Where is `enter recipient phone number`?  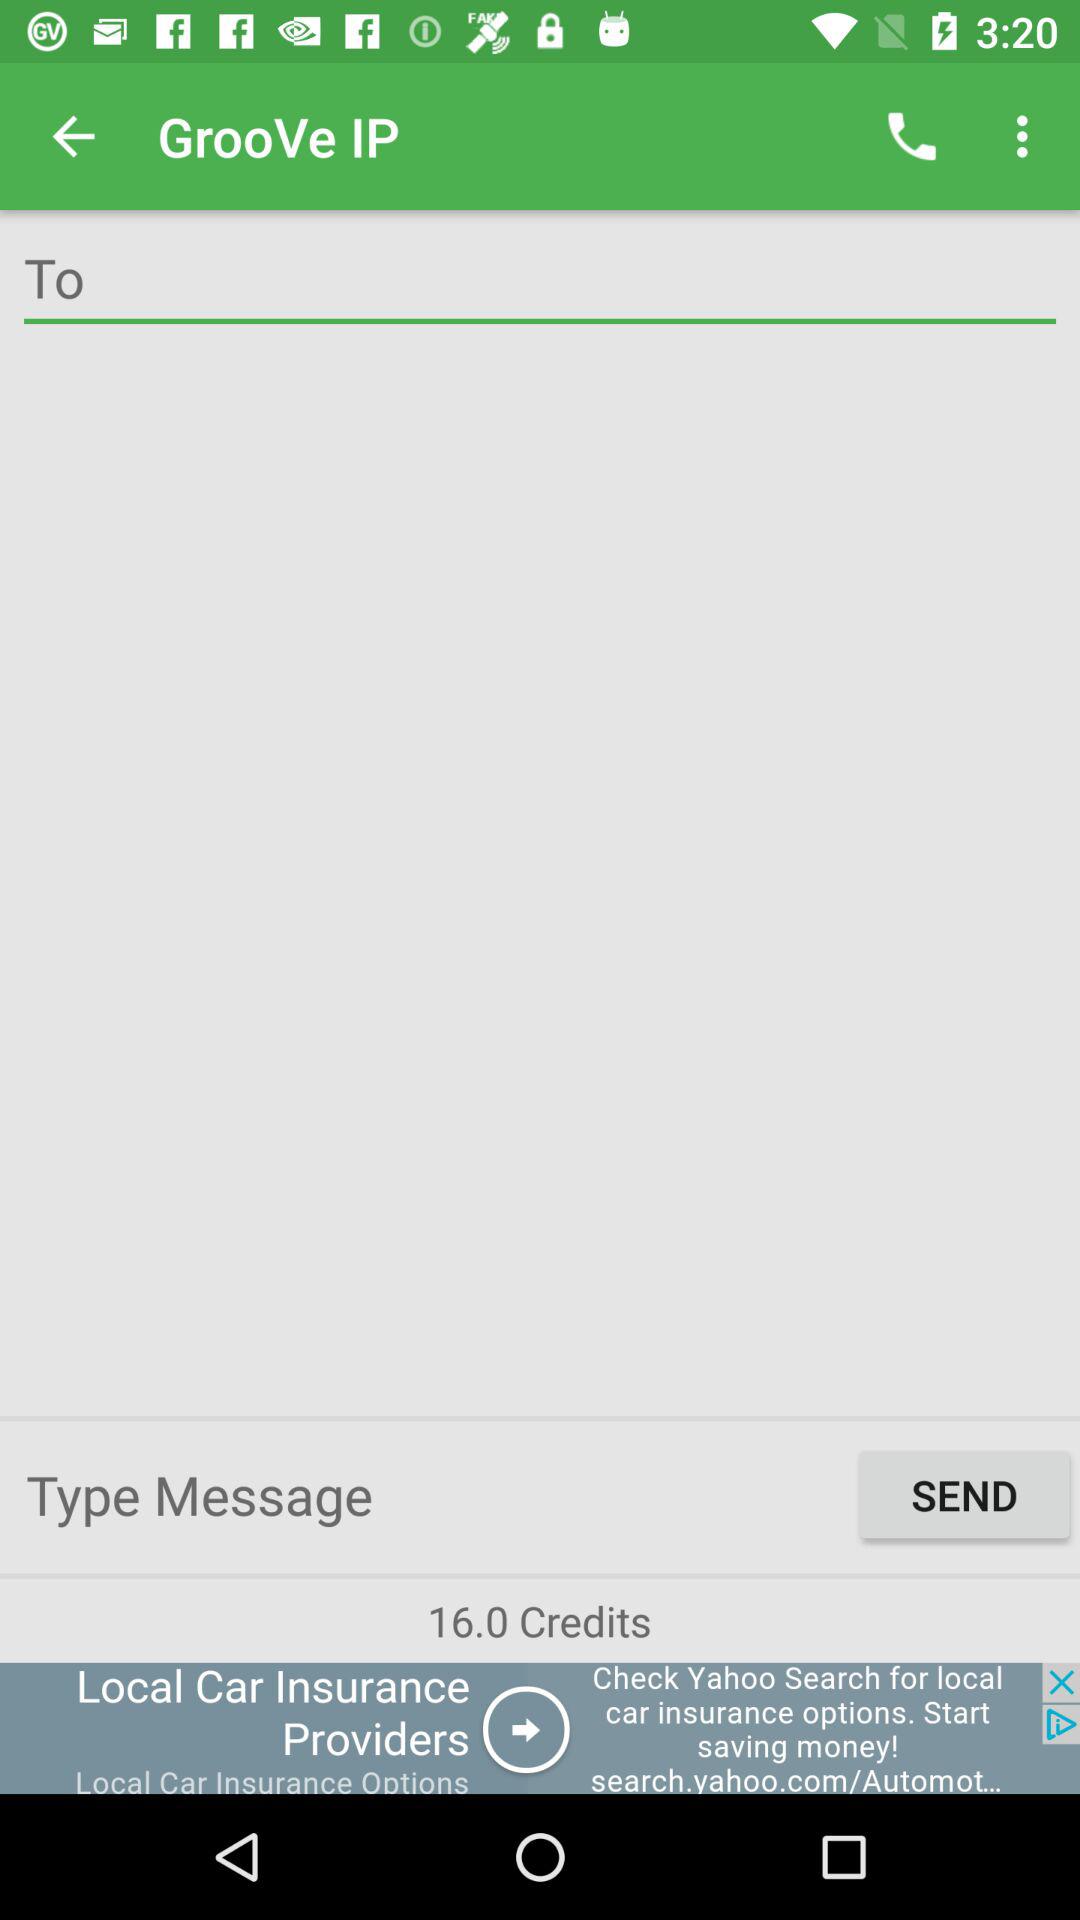 enter recipient phone number is located at coordinates (540, 282).